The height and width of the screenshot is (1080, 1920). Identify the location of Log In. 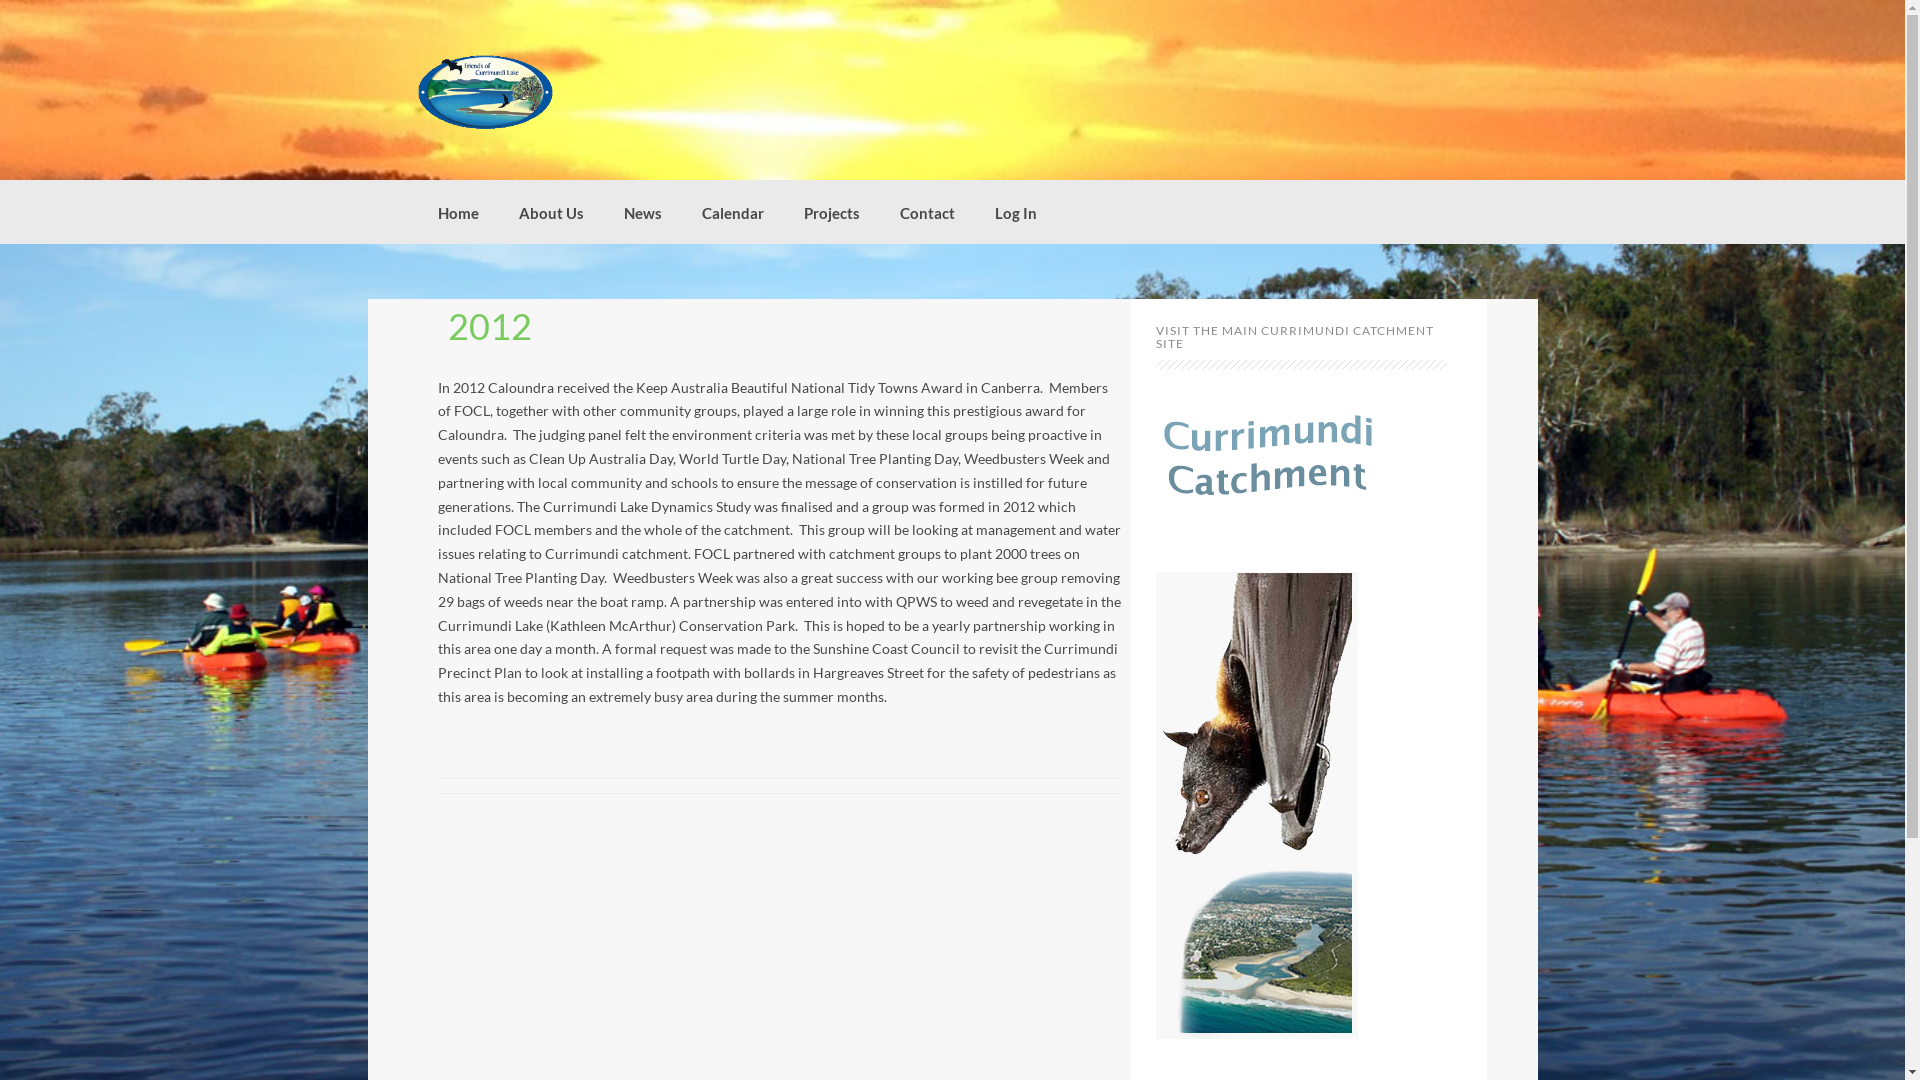
(1015, 212).